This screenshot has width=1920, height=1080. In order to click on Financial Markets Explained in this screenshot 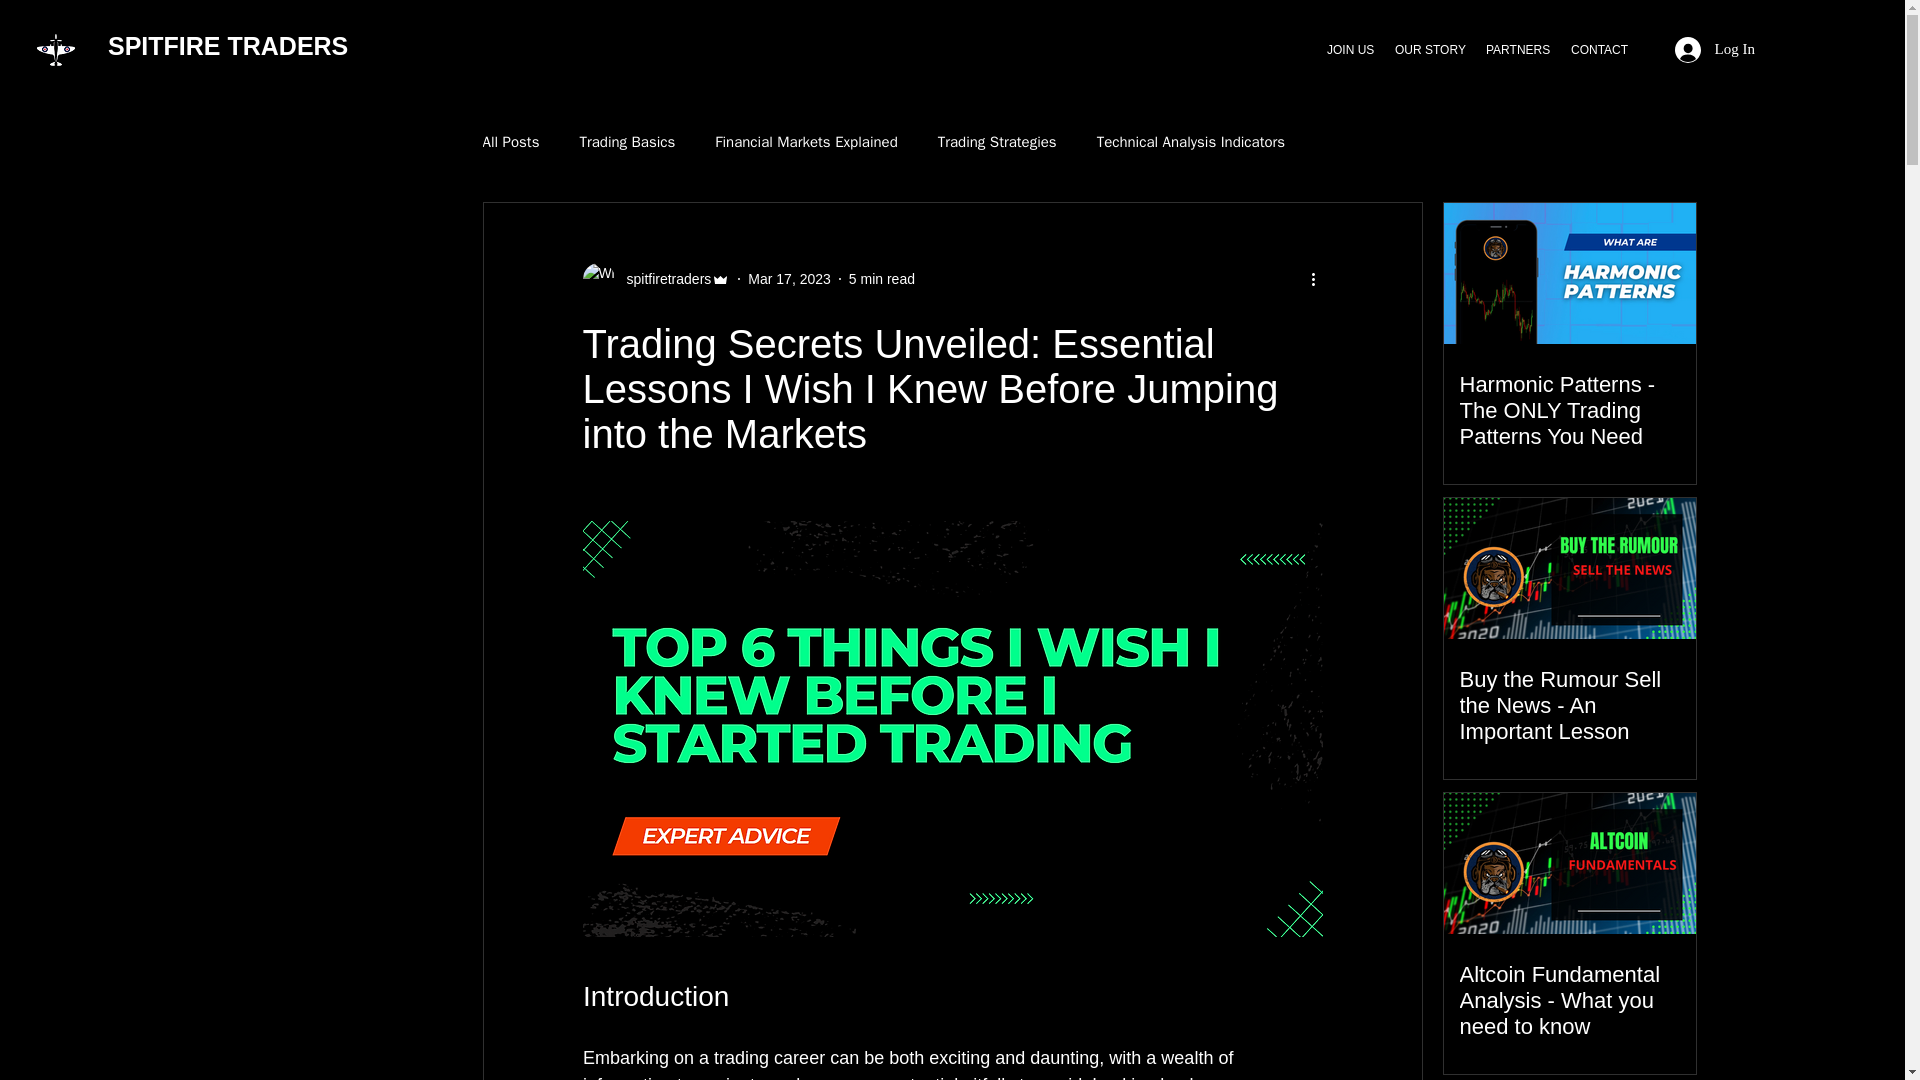, I will do `click(805, 141)`.